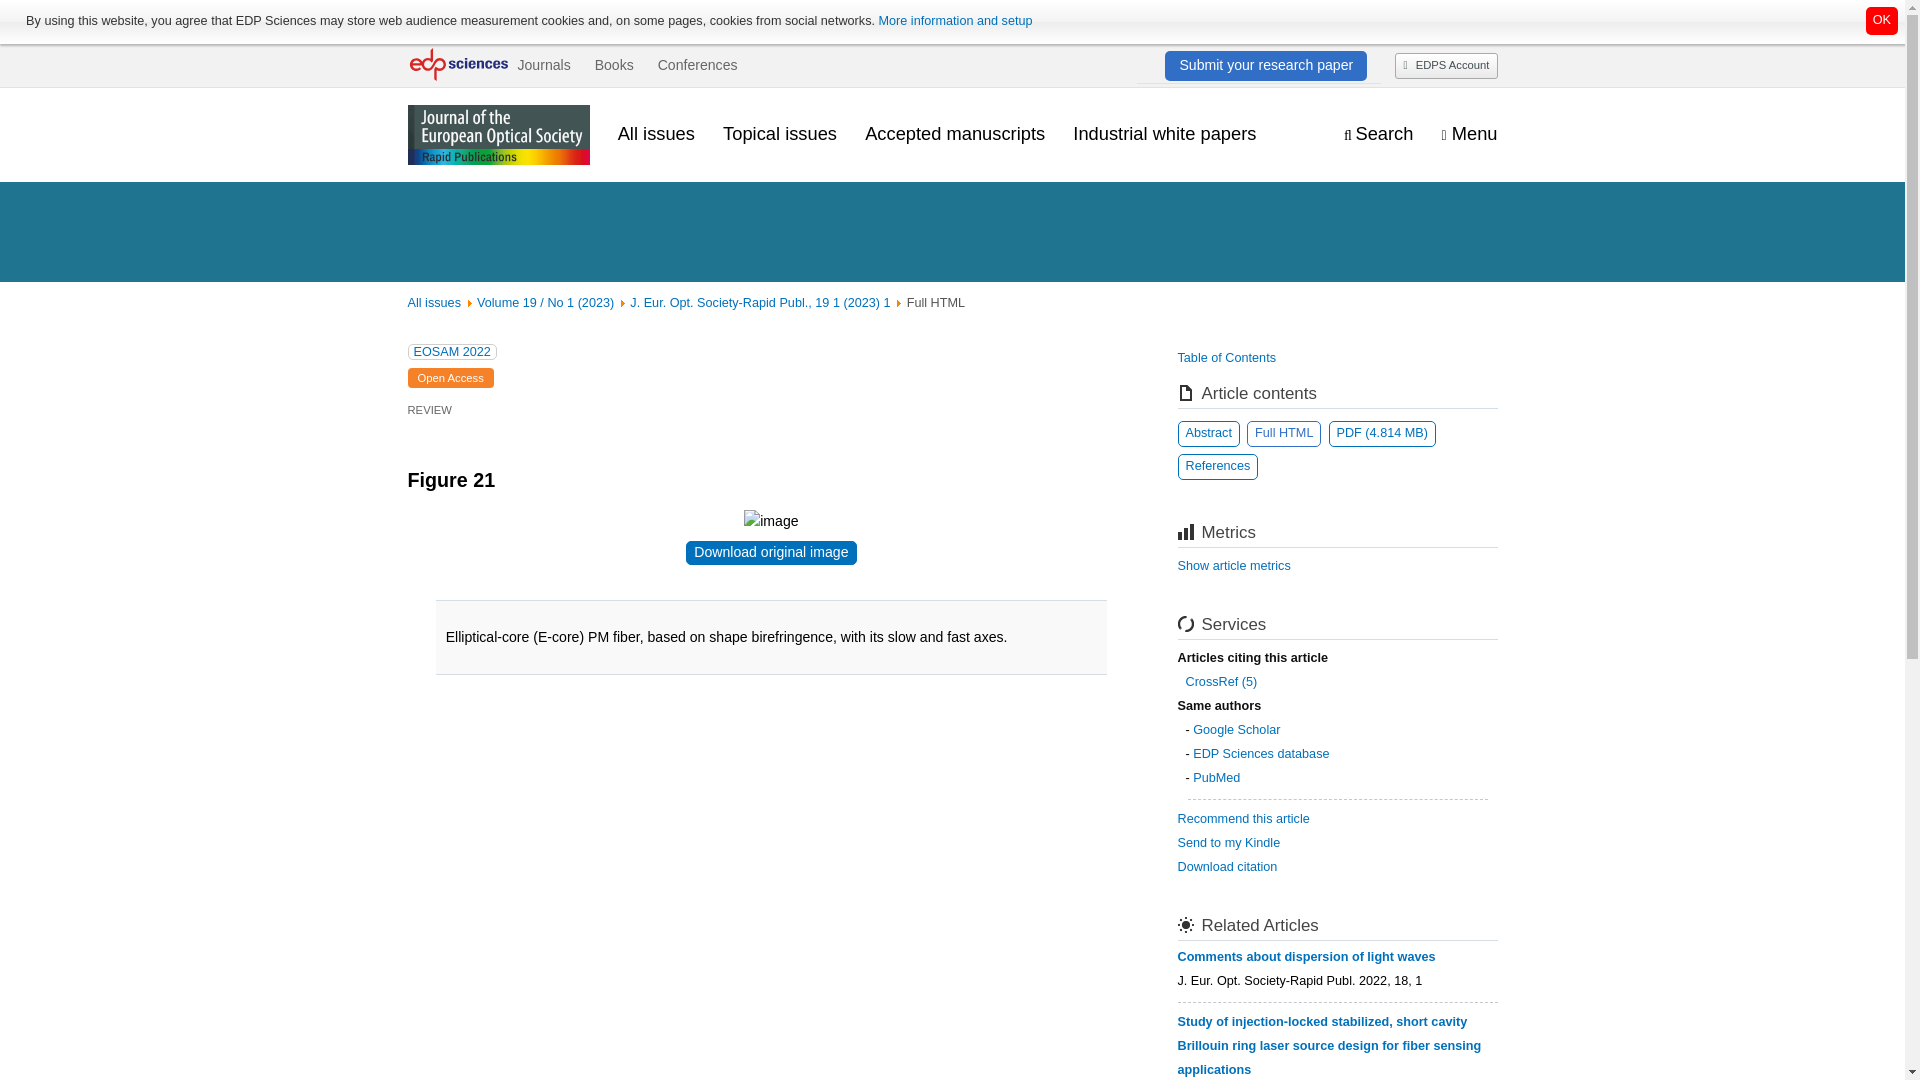  What do you see at coordinates (1283, 434) in the screenshot?
I see `Full HTML` at bounding box center [1283, 434].